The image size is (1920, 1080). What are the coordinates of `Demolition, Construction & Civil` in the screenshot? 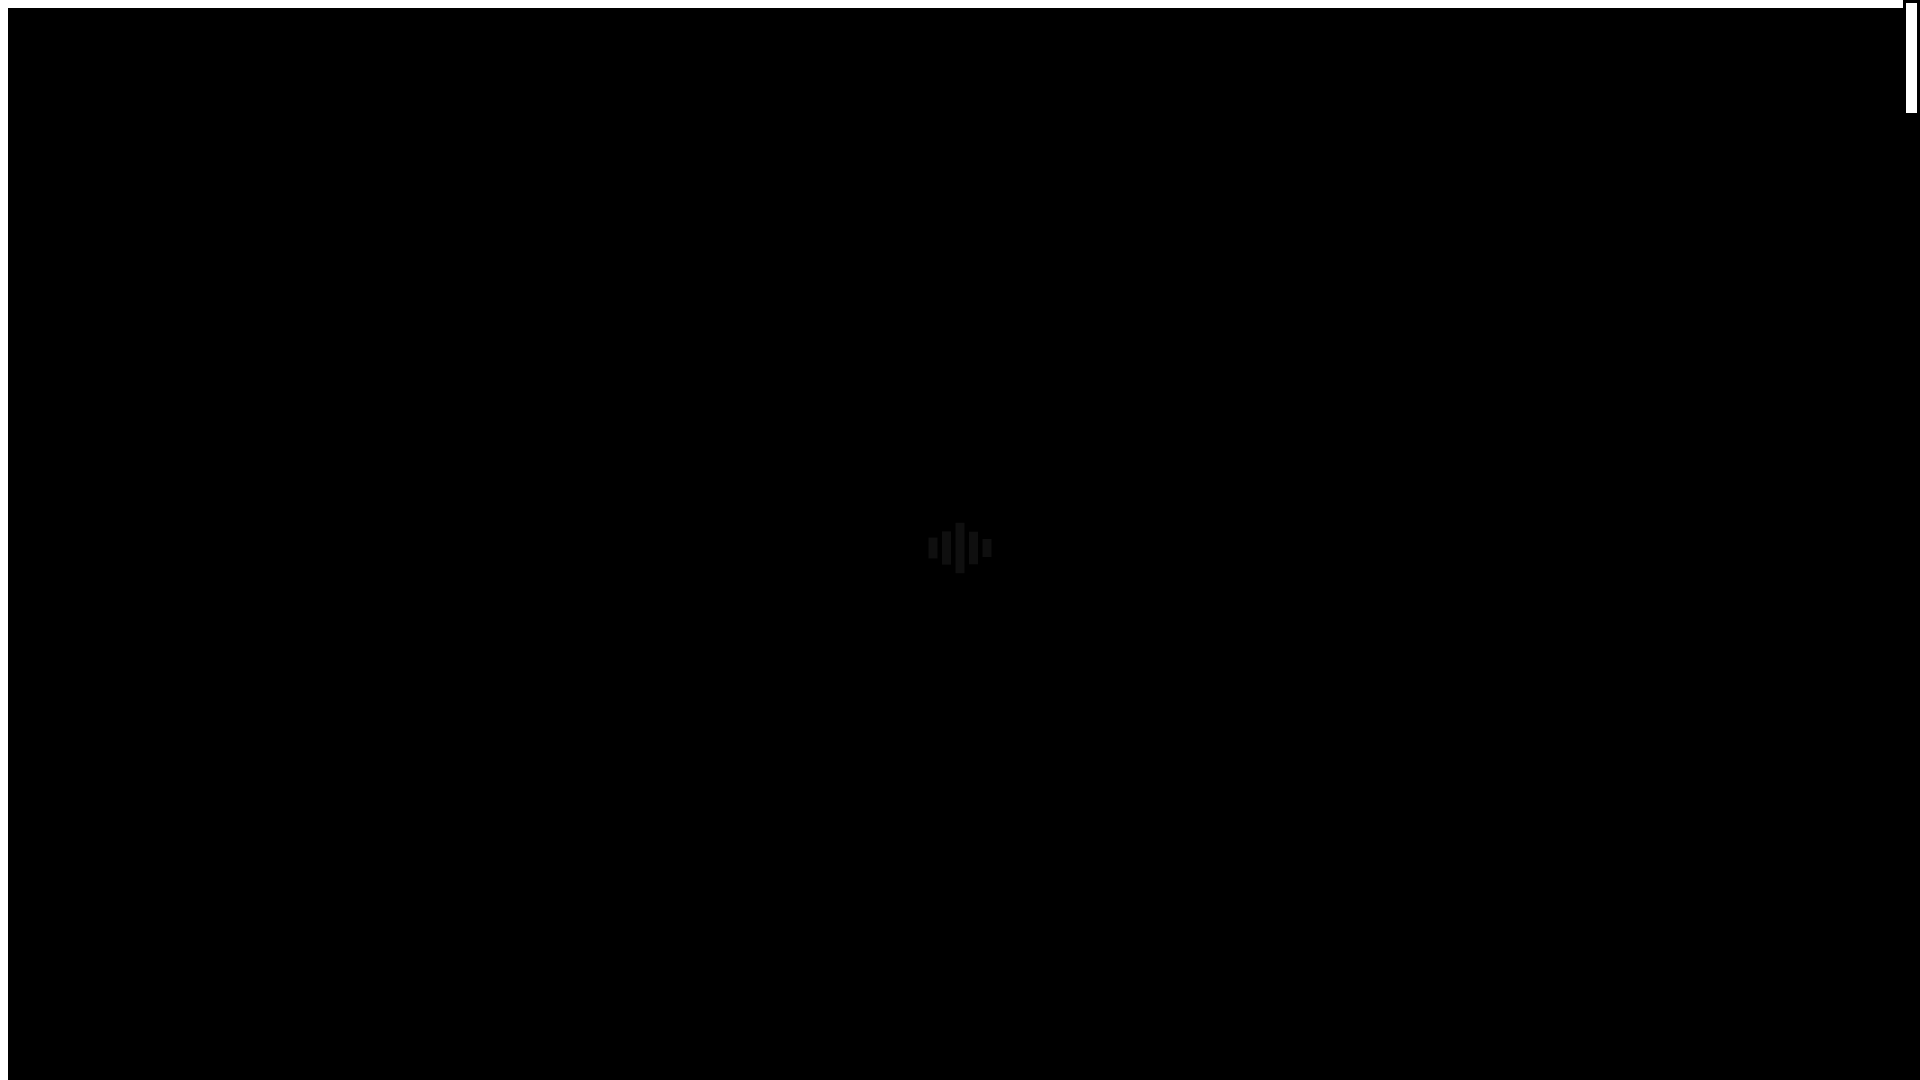 It's located at (156, 808).